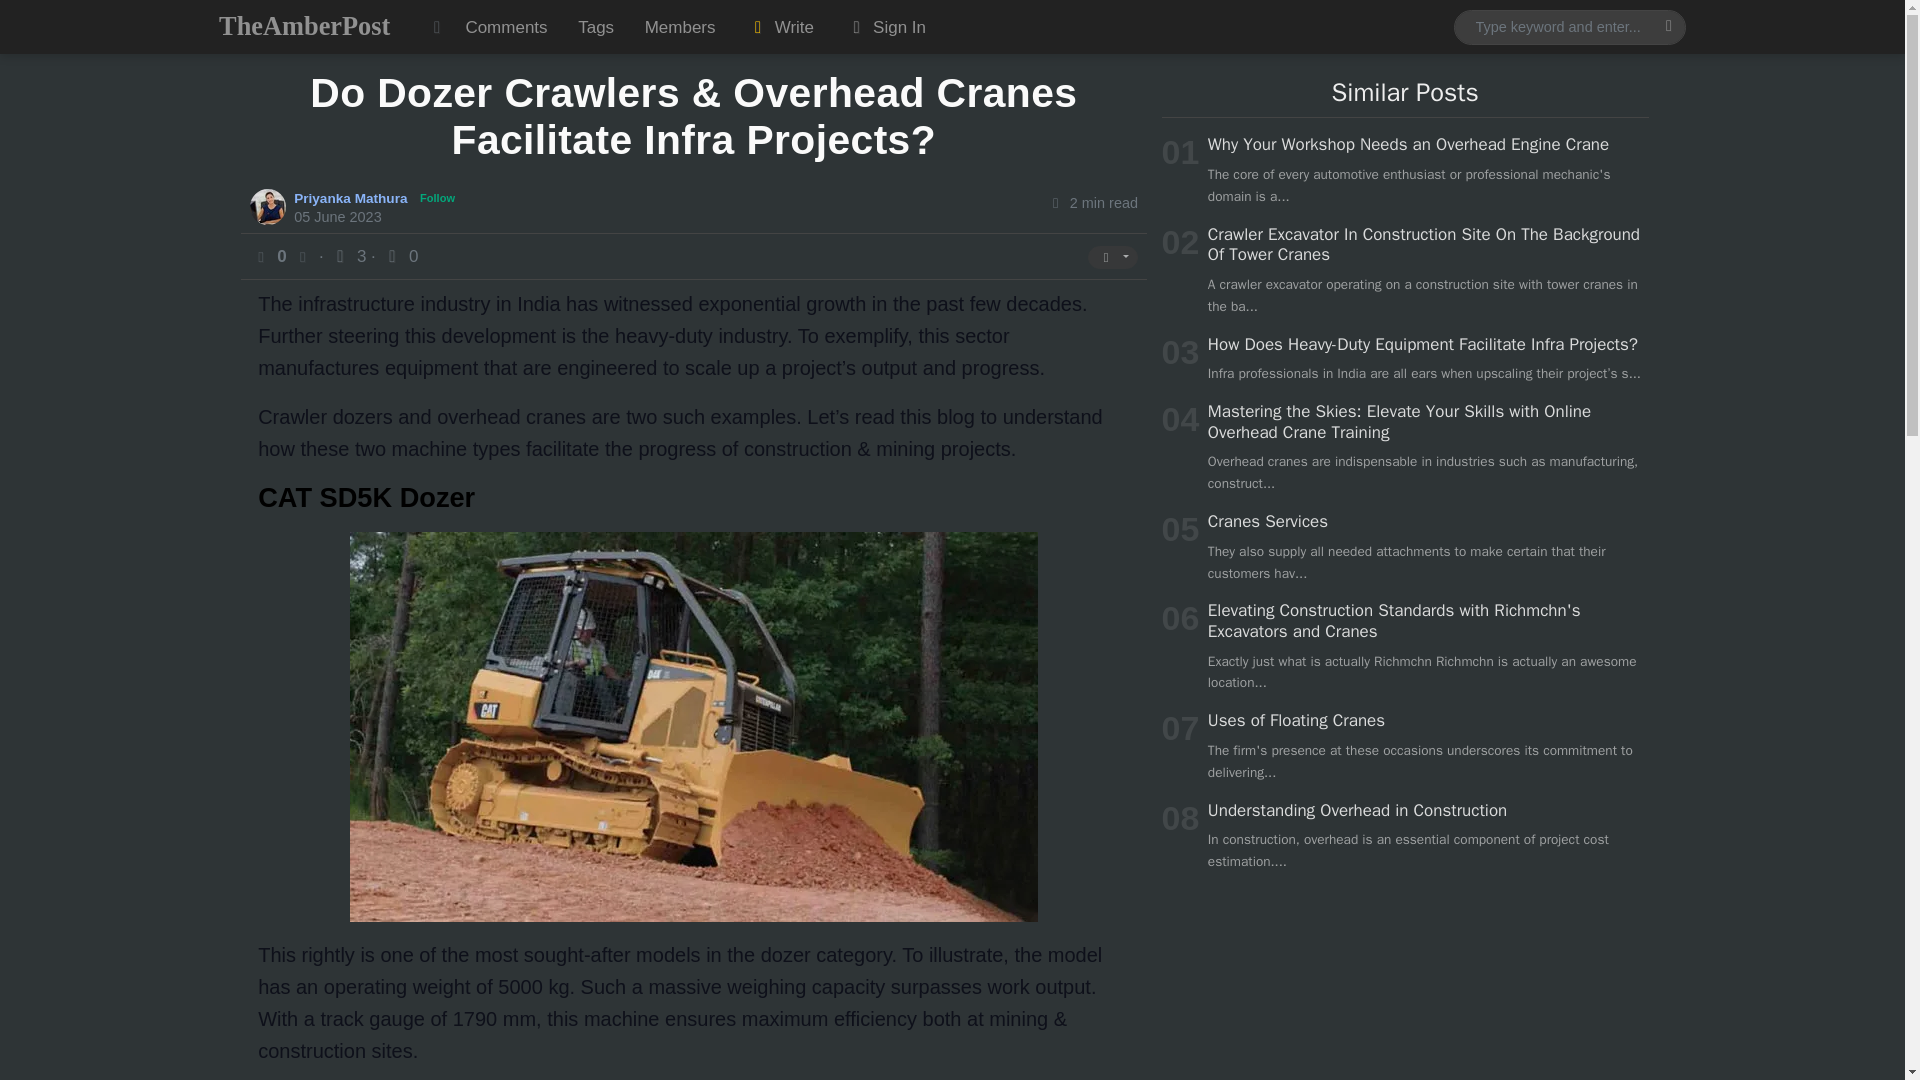 Image resolution: width=1920 pixels, height=1080 pixels. Describe the element at coordinates (596, 27) in the screenshot. I see `Tags` at that location.